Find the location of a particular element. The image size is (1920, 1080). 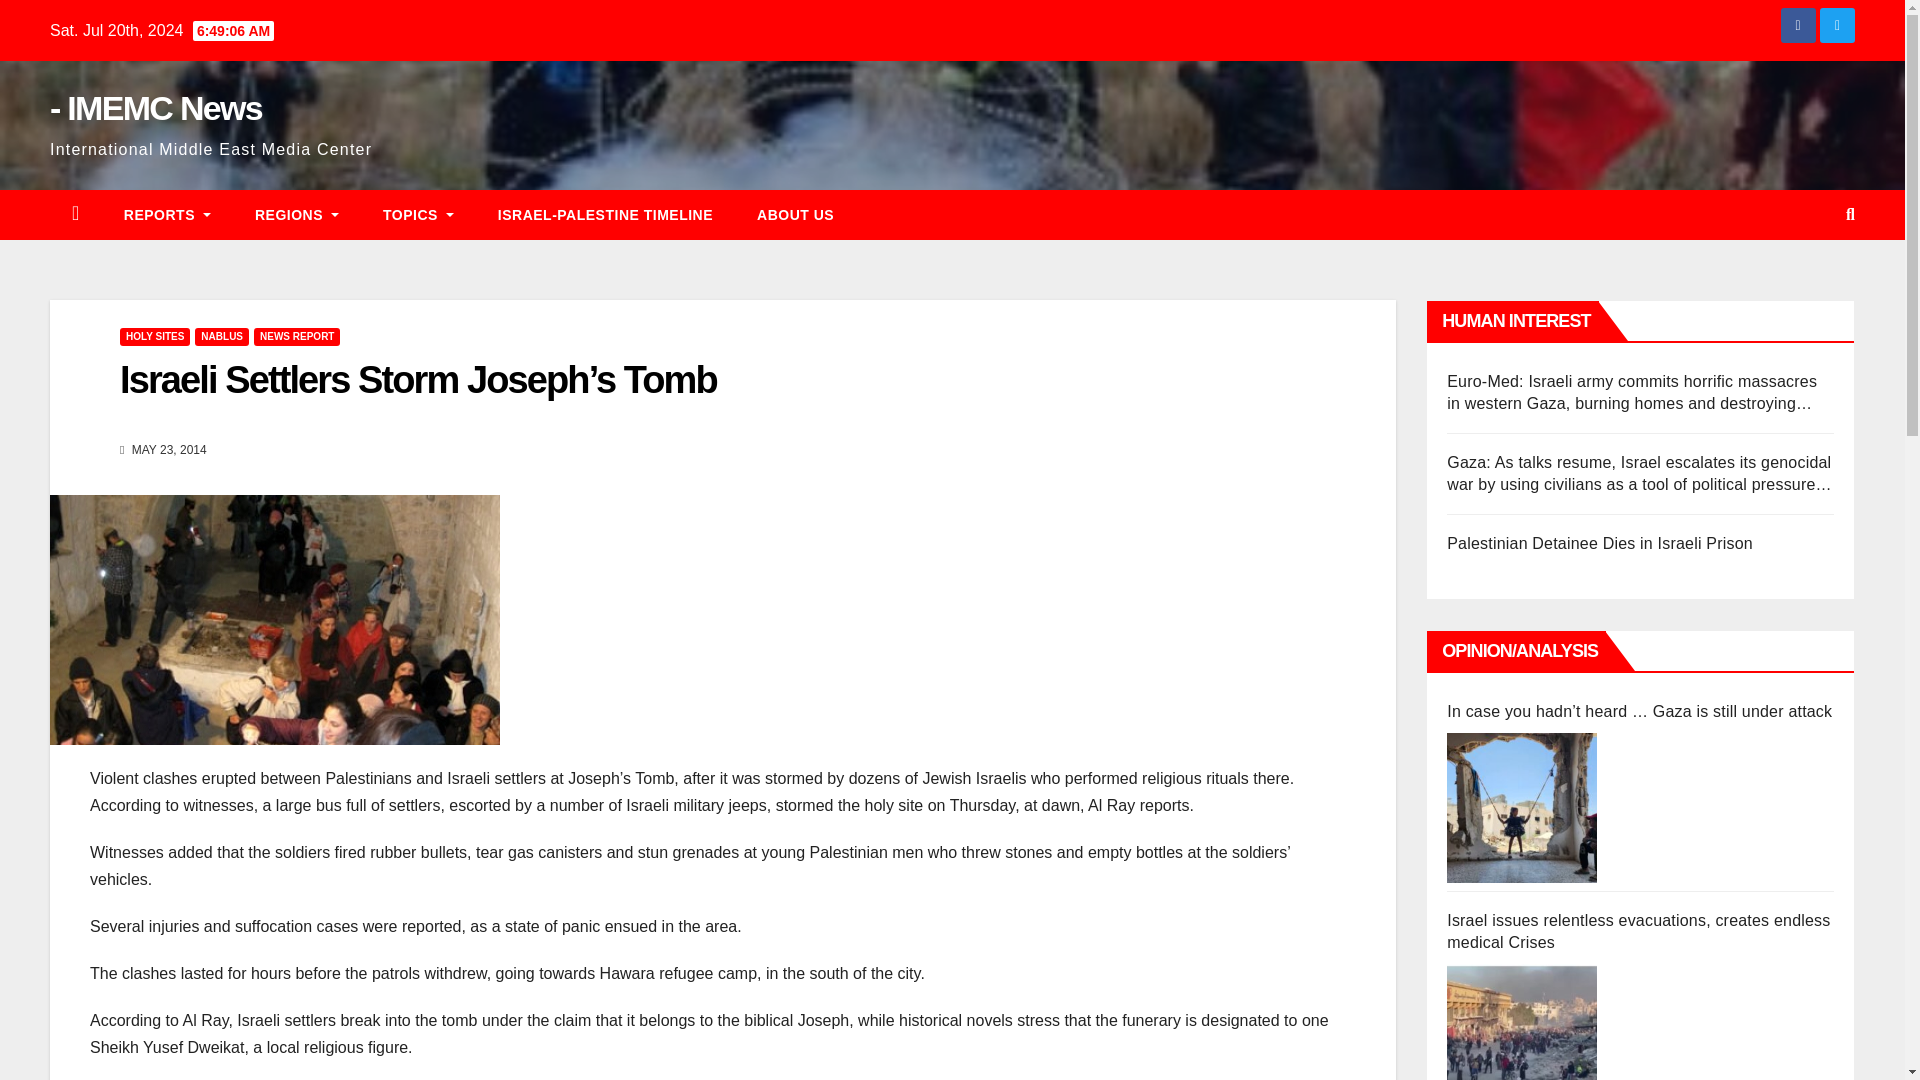

- IMEMC News is located at coordinates (155, 108).